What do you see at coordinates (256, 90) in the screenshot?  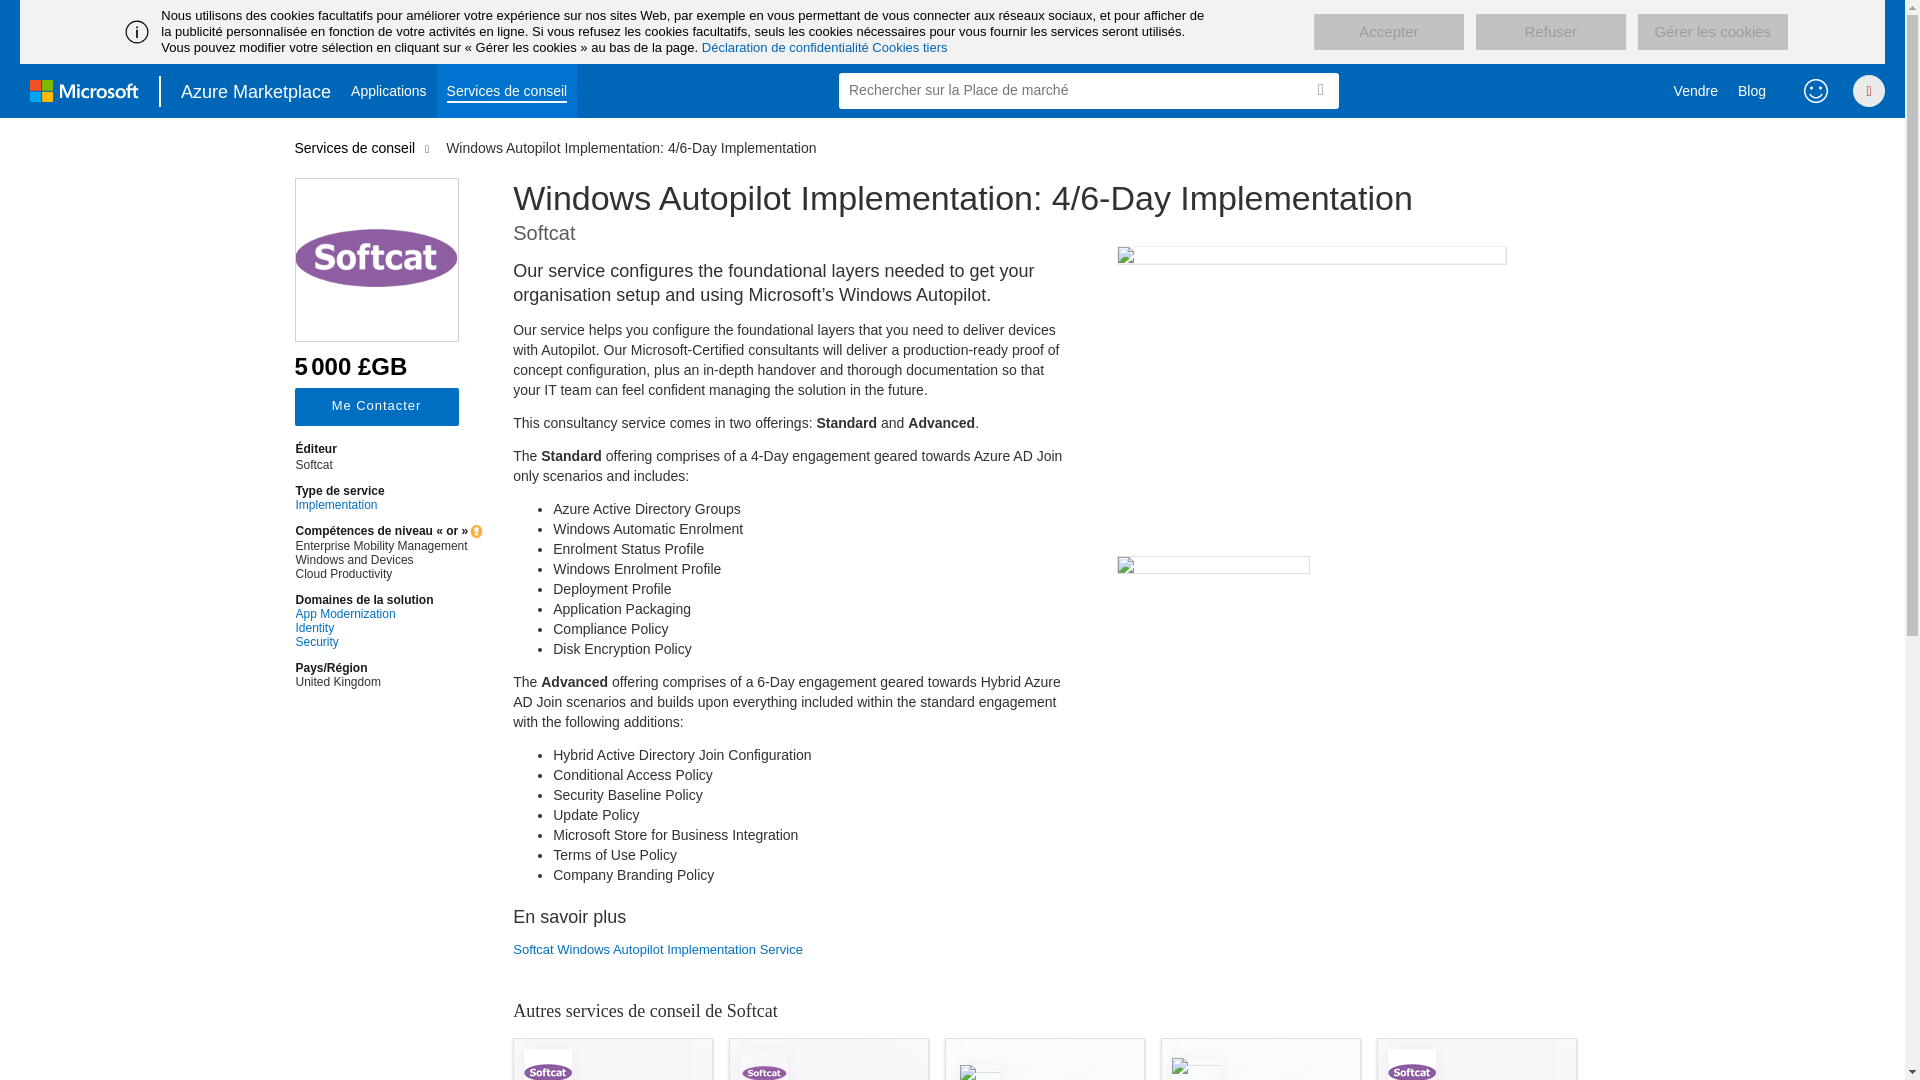 I see `Azure Marketplace` at bounding box center [256, 90].